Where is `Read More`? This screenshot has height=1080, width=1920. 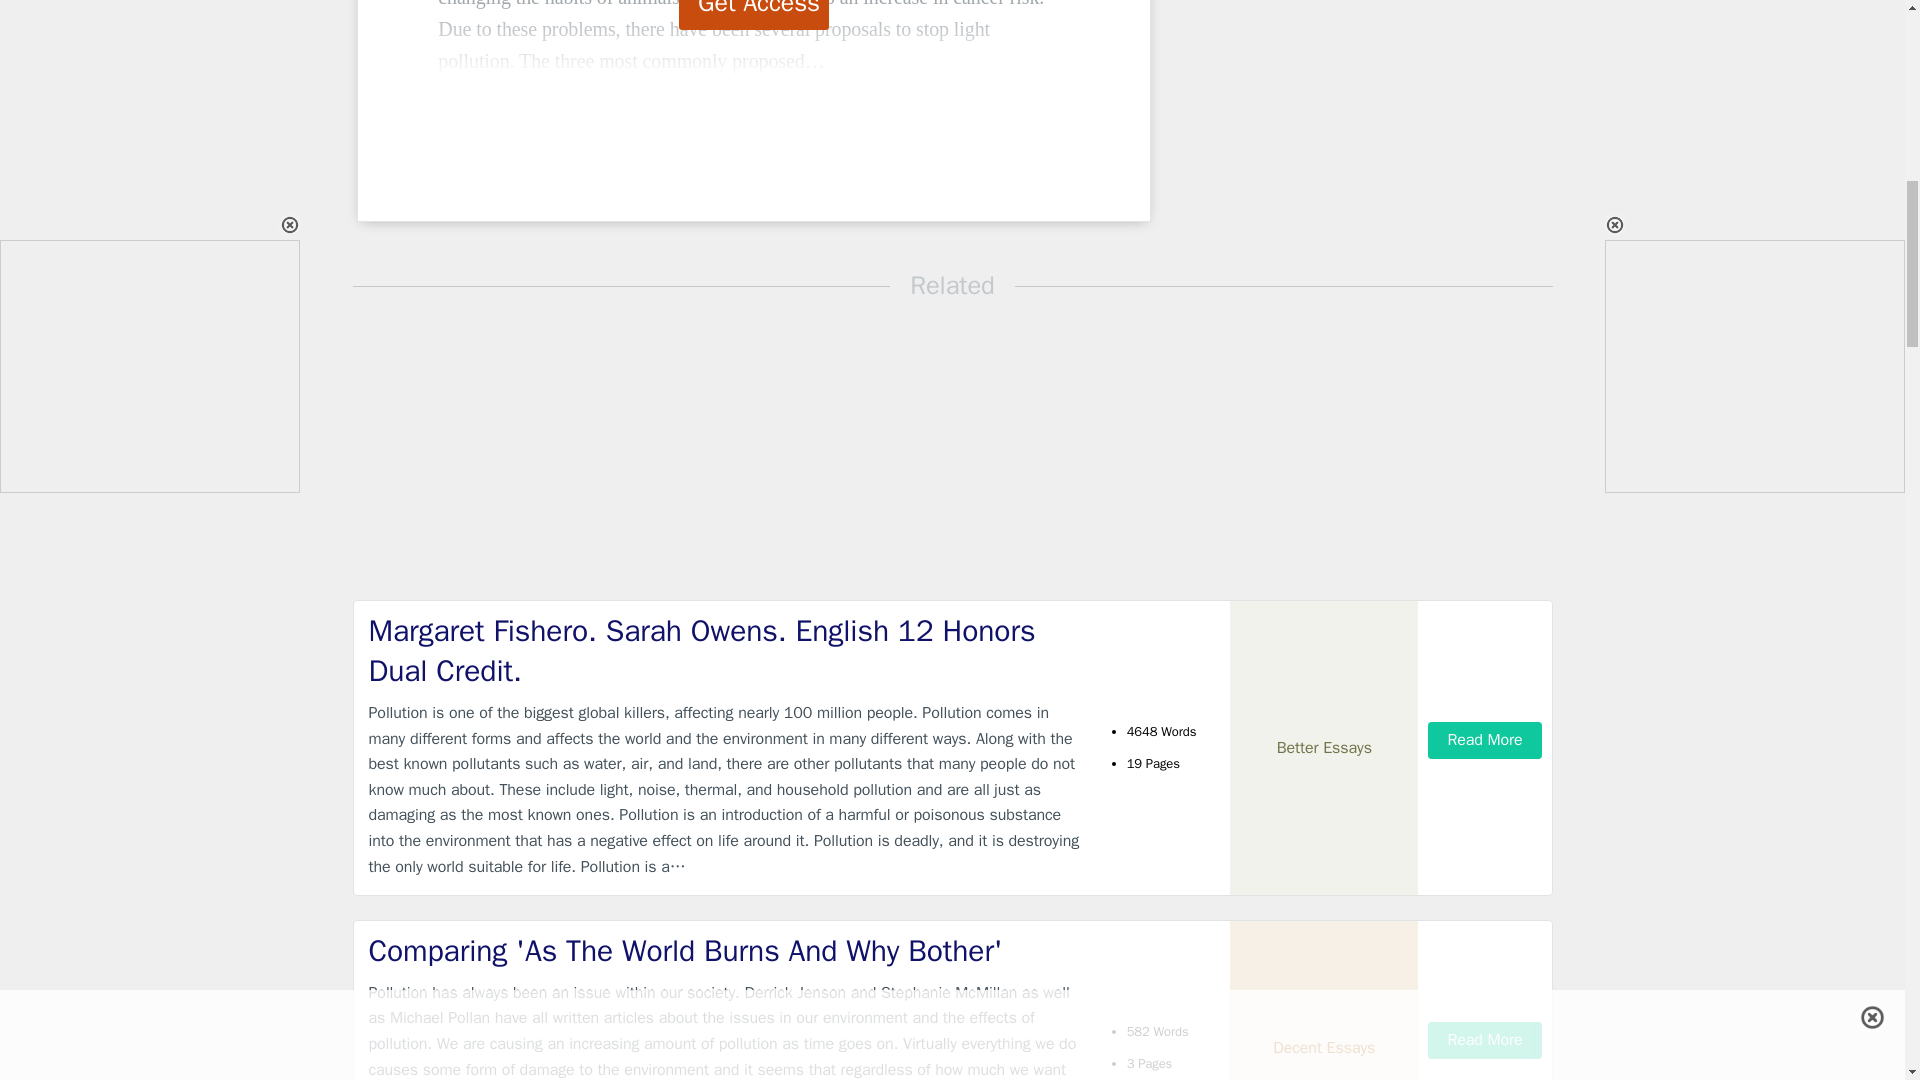
Read More is located at coordinates (1484, 740).